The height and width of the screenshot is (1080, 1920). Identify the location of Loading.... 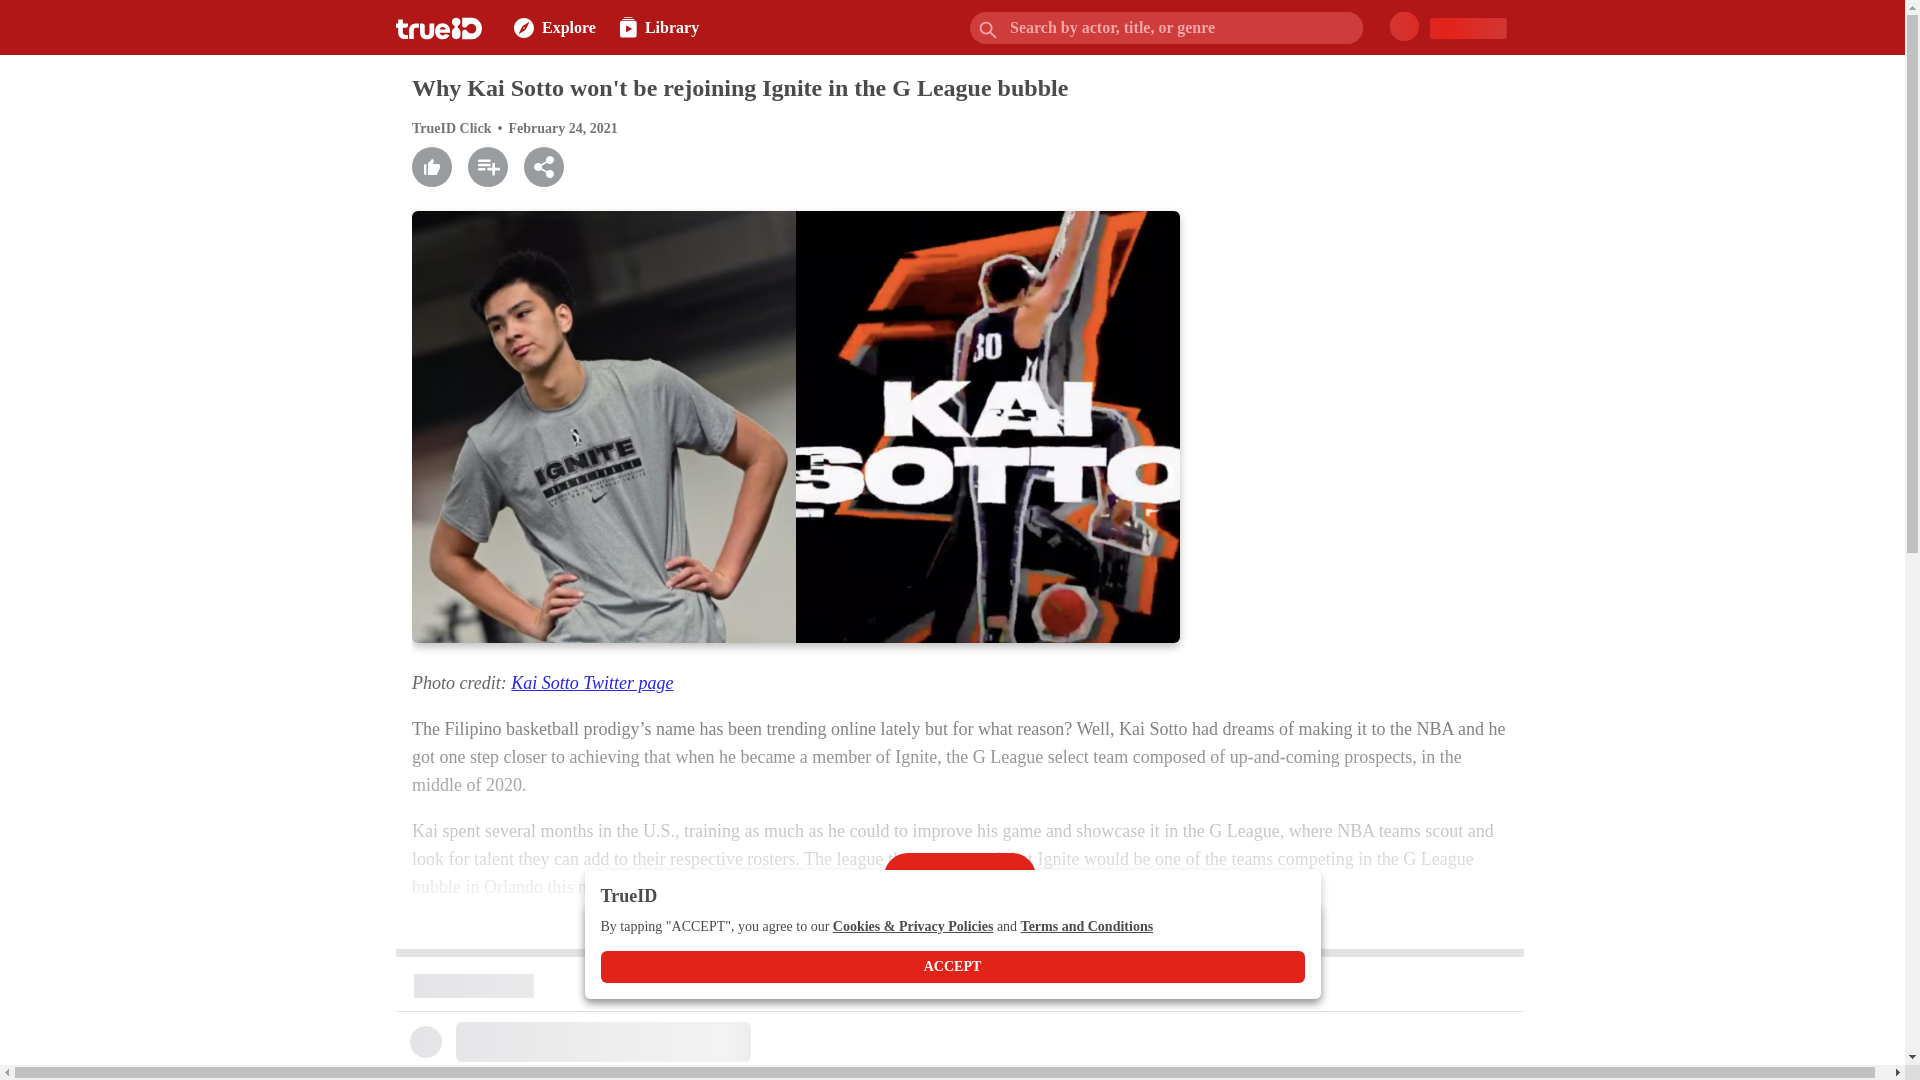
(596, 986).